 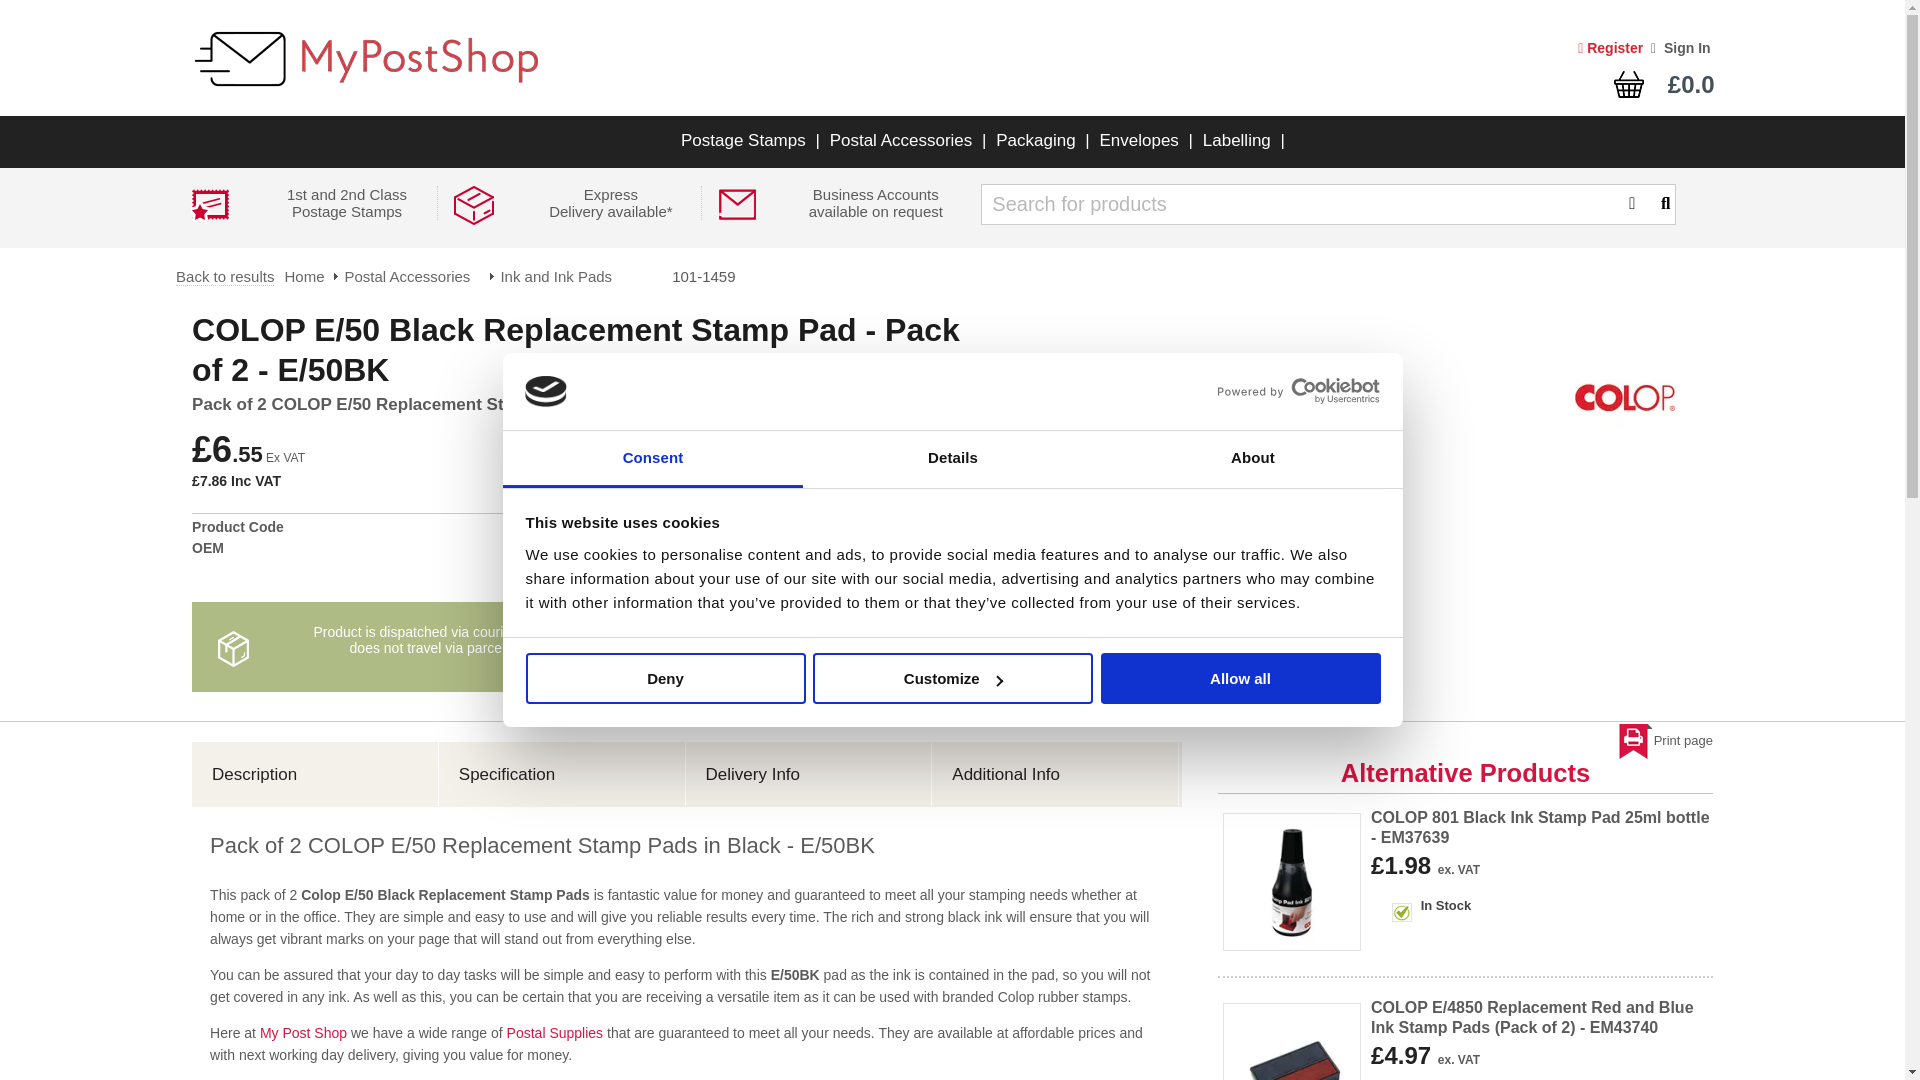 I want to click on 1, so click(x=942, y=540).